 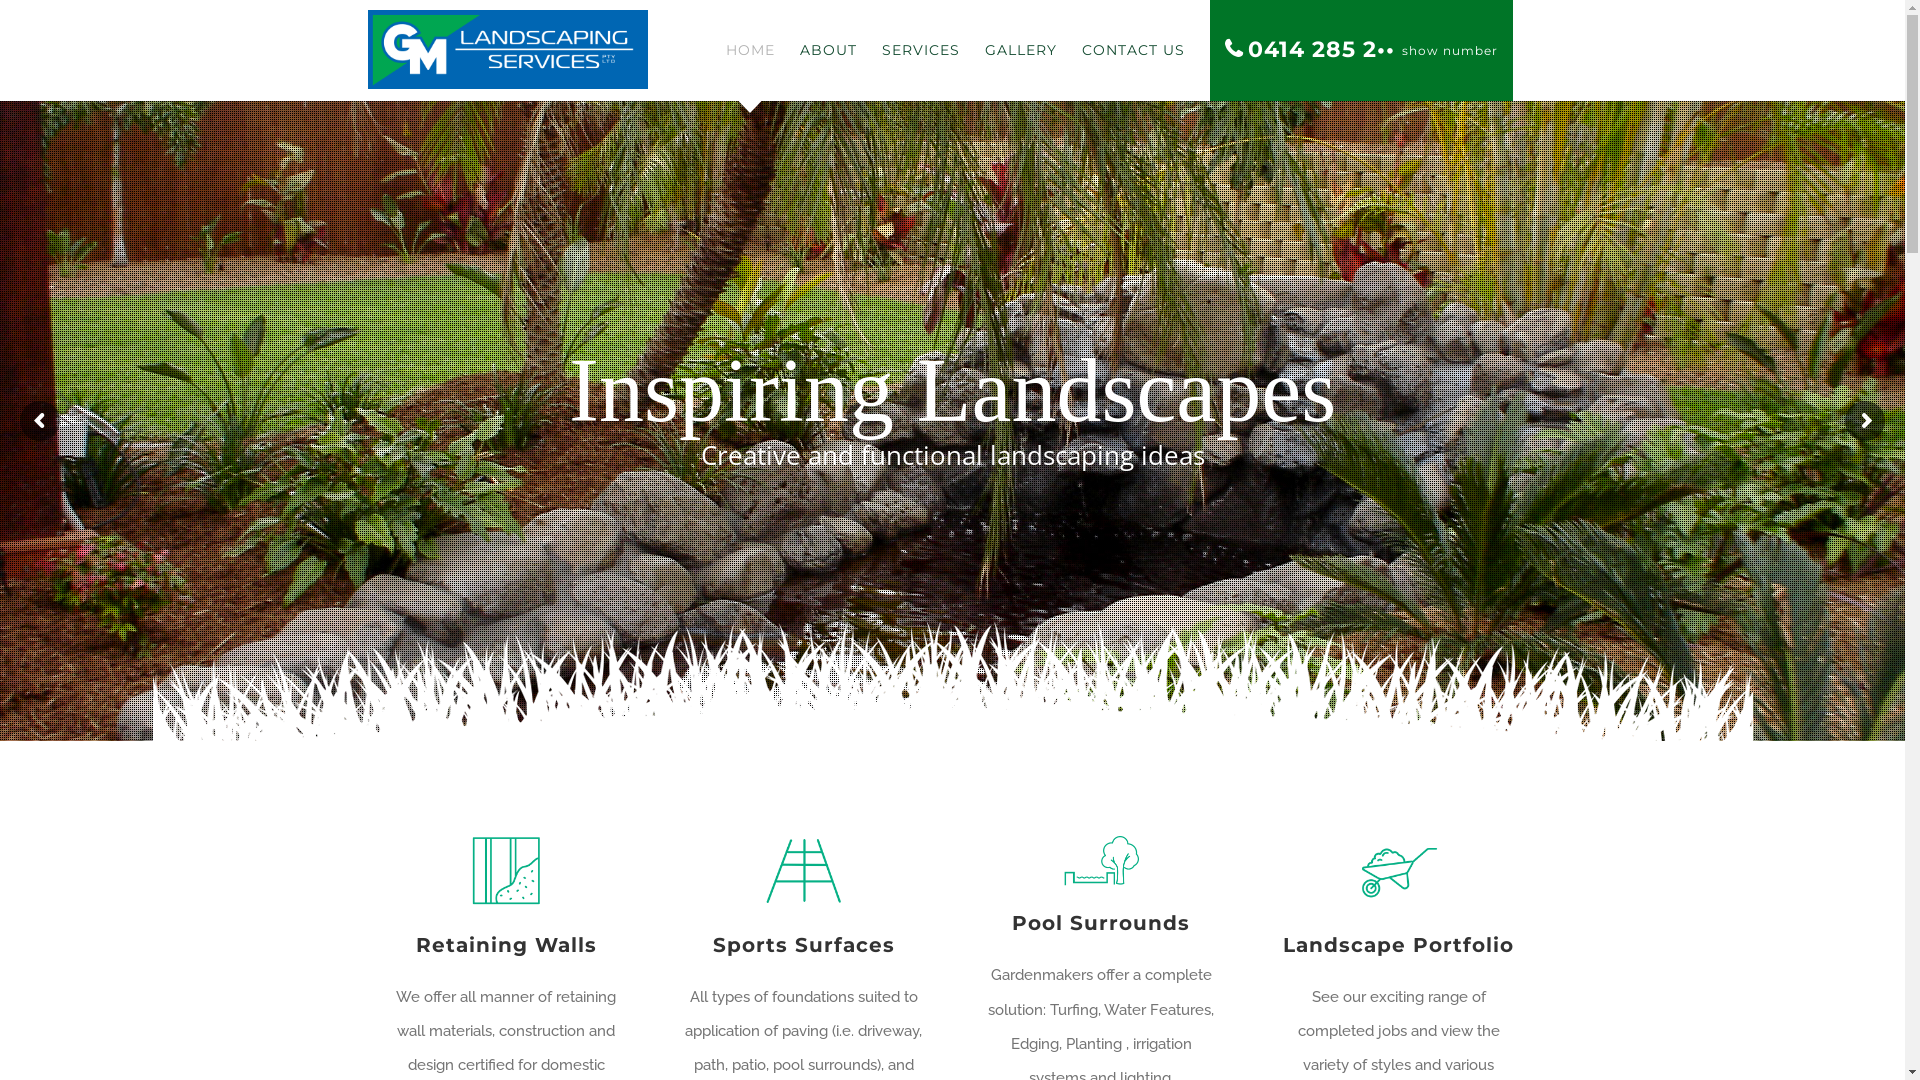 What do you see at coordinates (1399, 871) in the screenshot?
I see `portfolio_icon_col` at bounding box center [1399, 871].